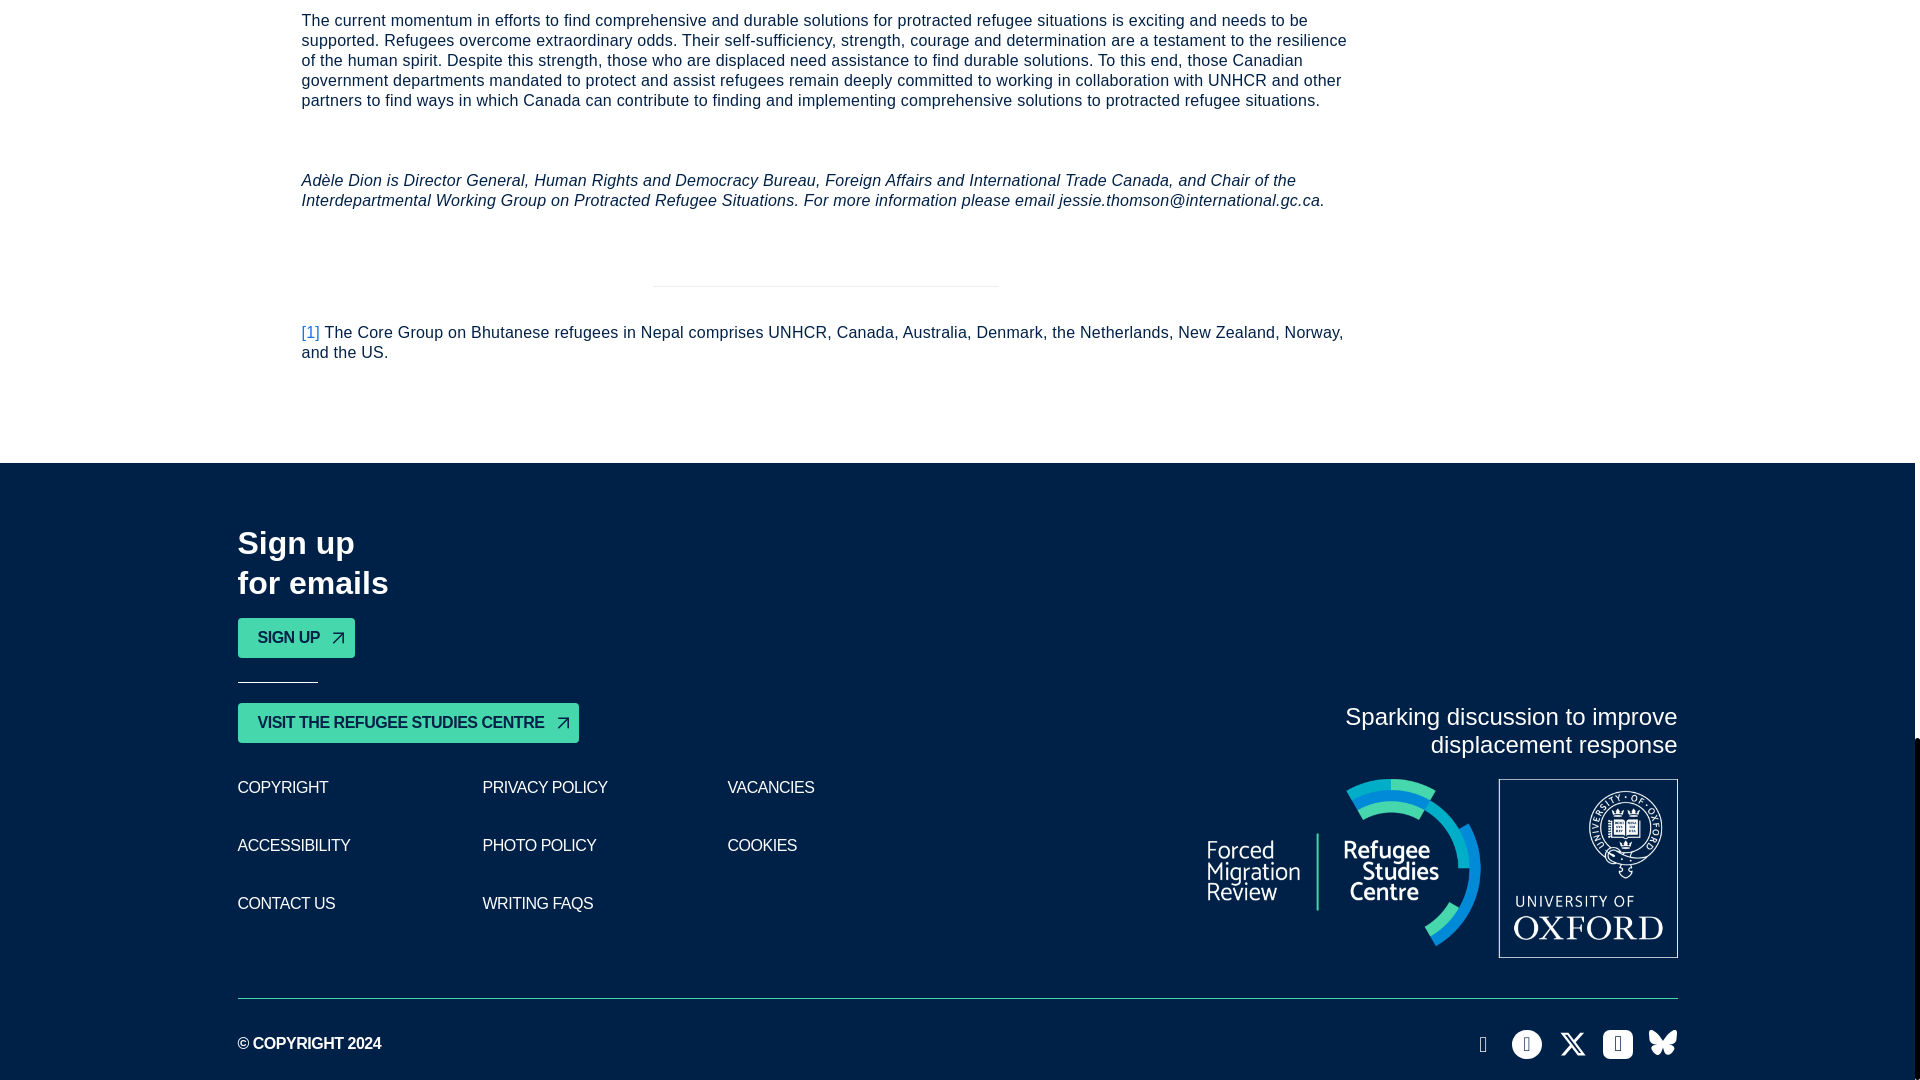 The image size is (1920, 1080). What do you see at coordinates (1618, 1044) in the screenshot?
I see `LinkedIn` at bounding box center [1618, 1044].